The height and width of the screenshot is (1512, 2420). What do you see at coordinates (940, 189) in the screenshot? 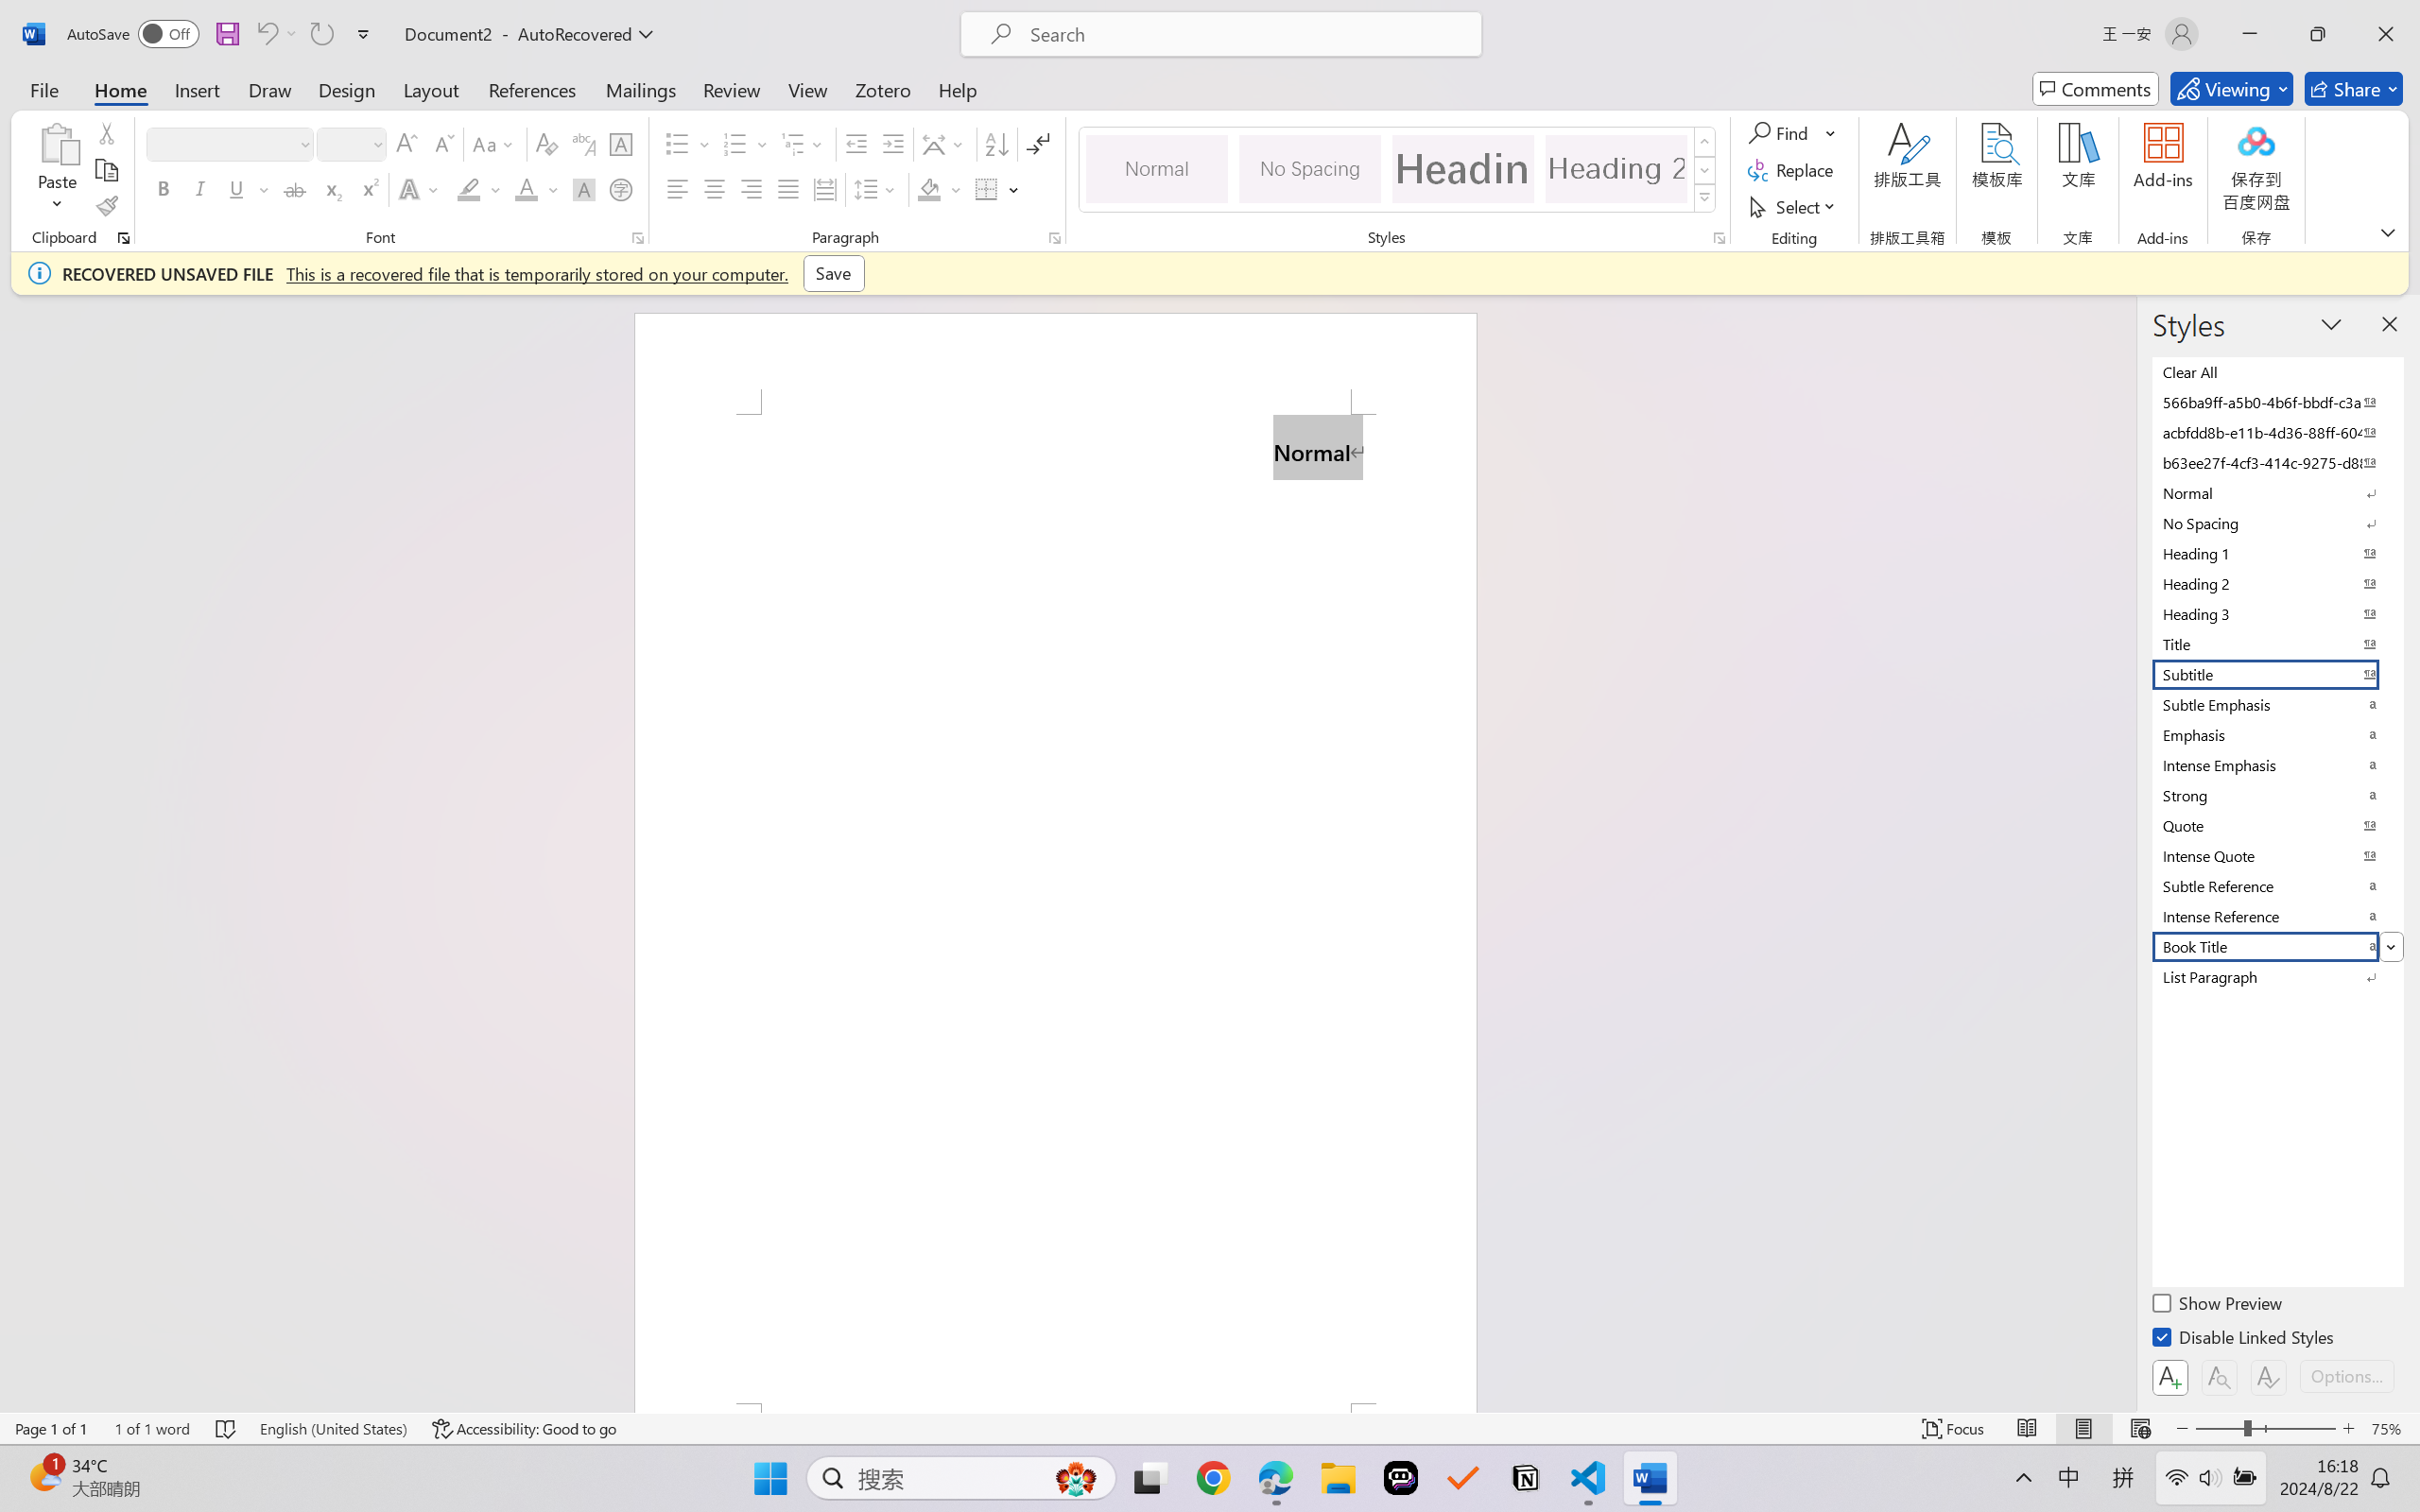
I see `Shading` at bounding box center [940, 189].